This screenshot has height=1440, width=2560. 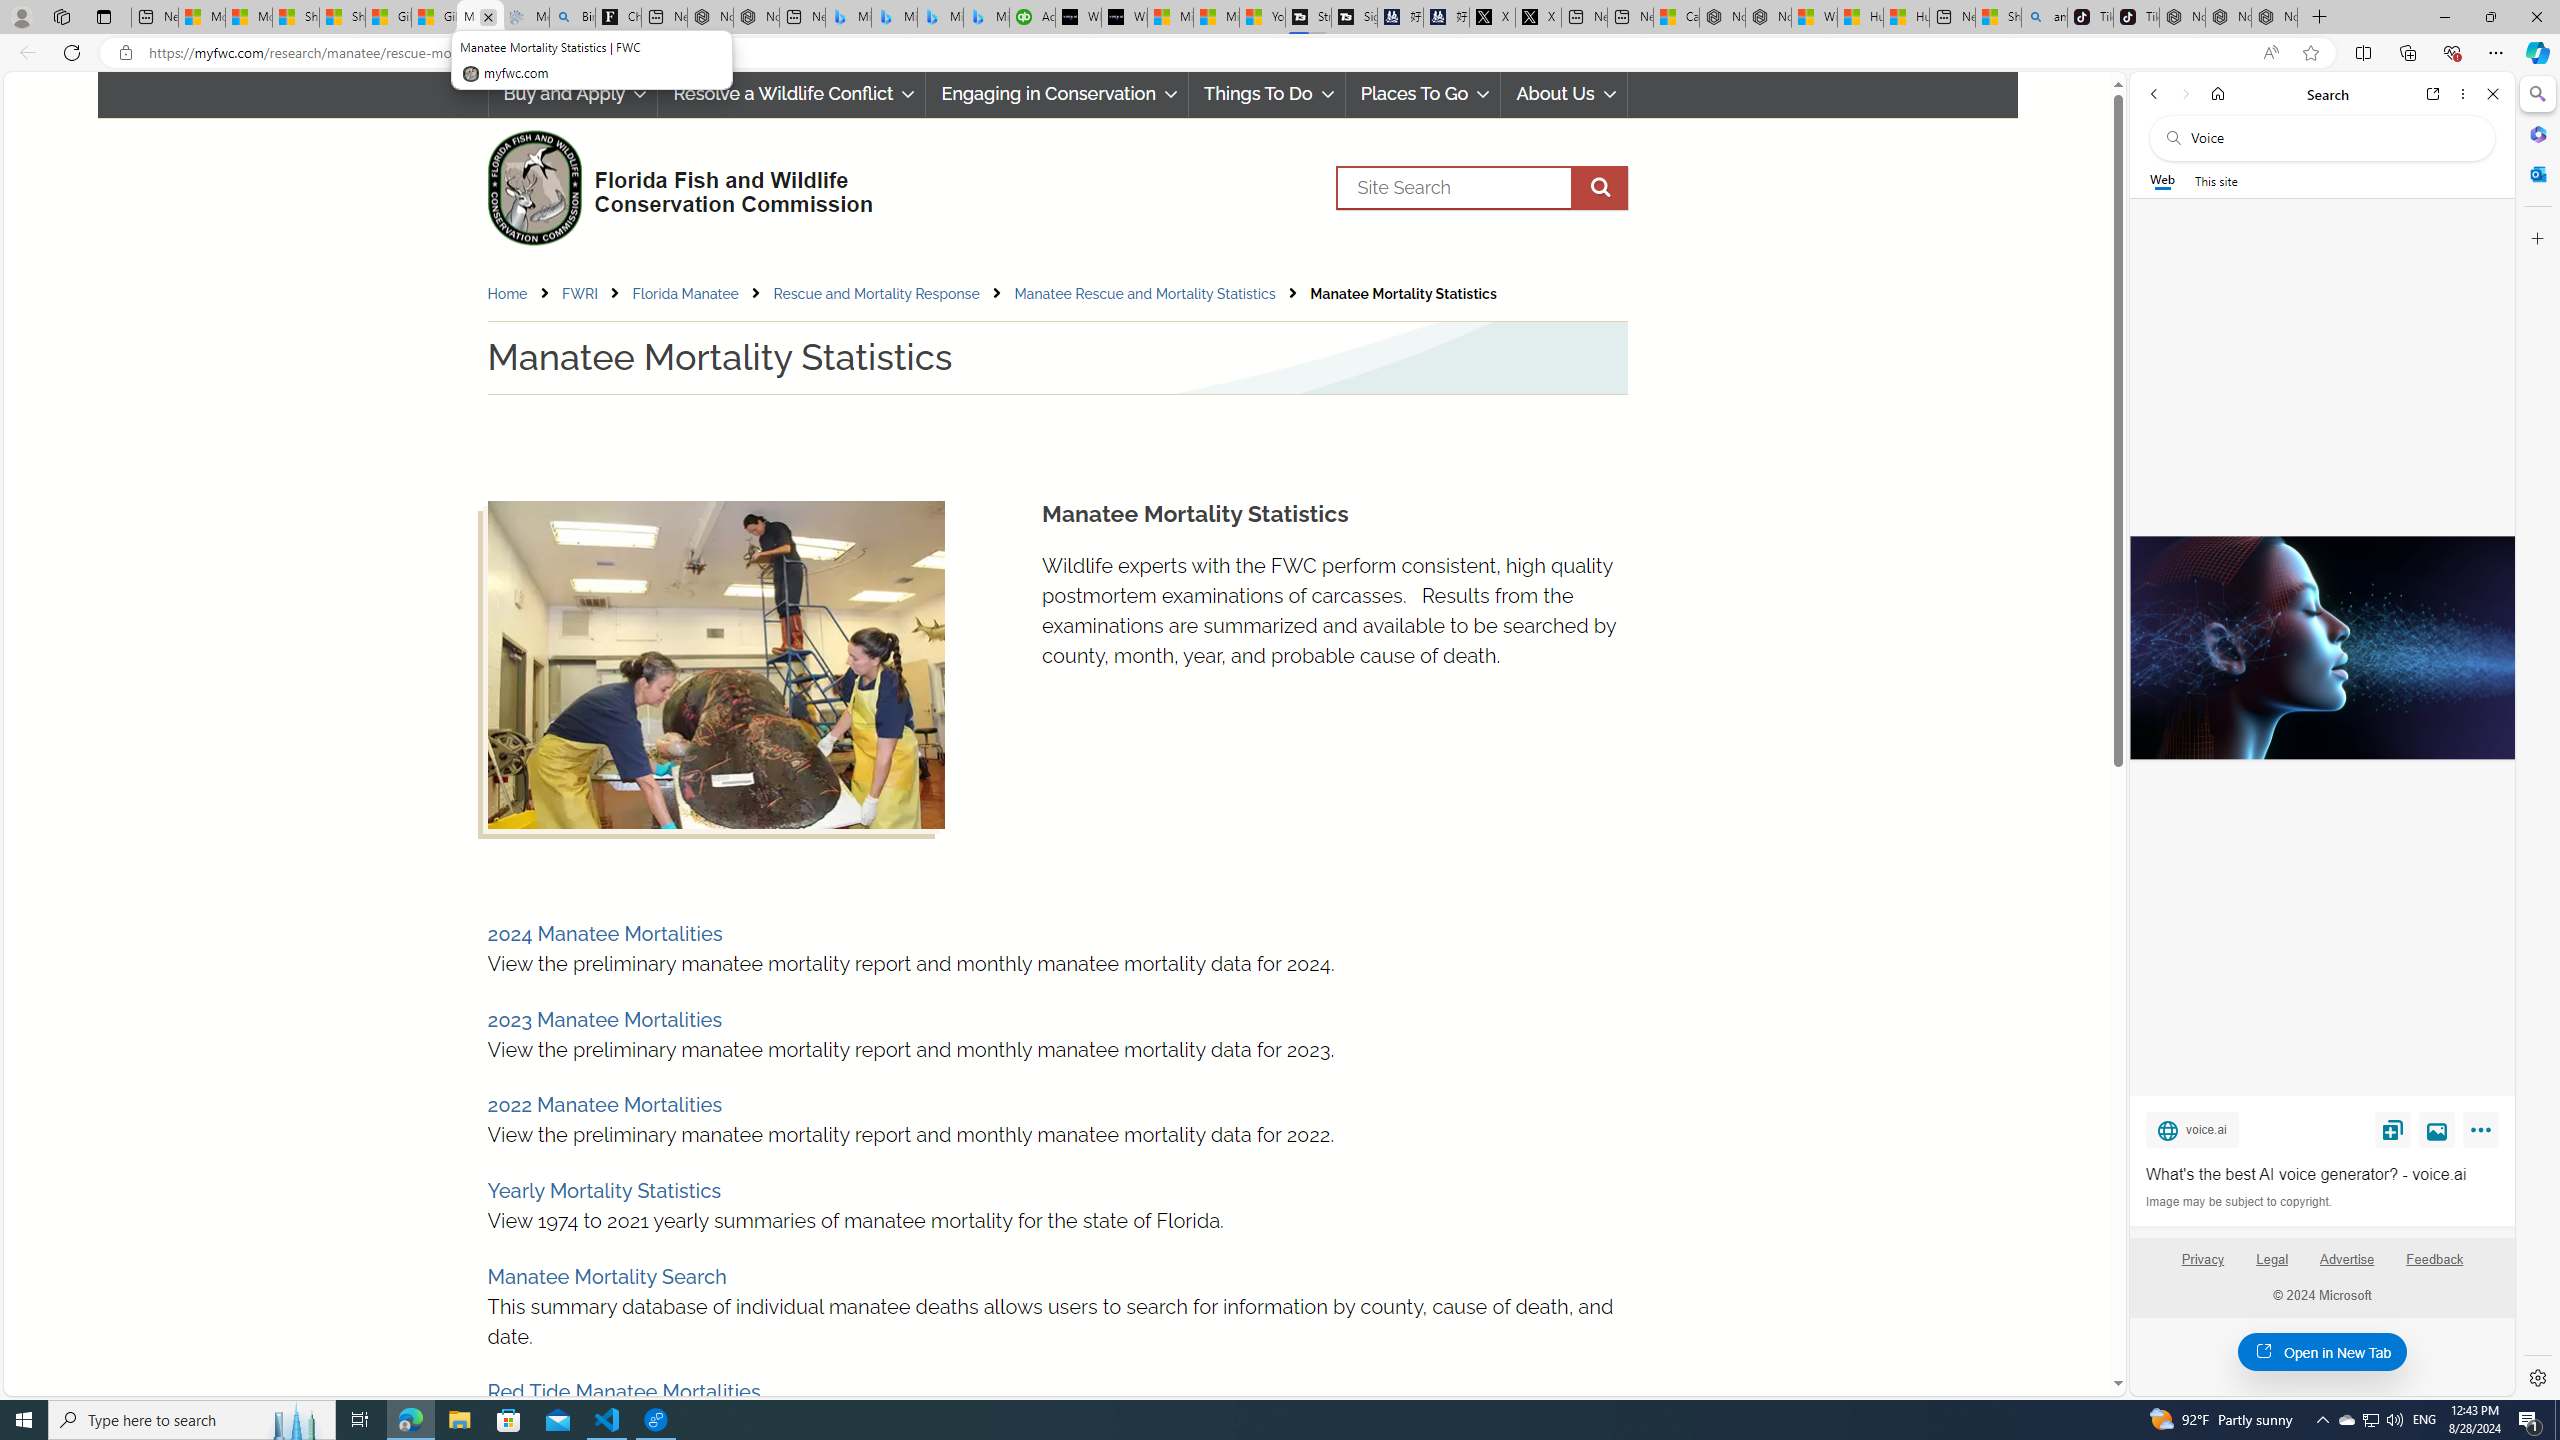 What do you see at coordinates (686, 294) in the screenshot?
I see `Florida Manatee` at bounding box center [686, 294].